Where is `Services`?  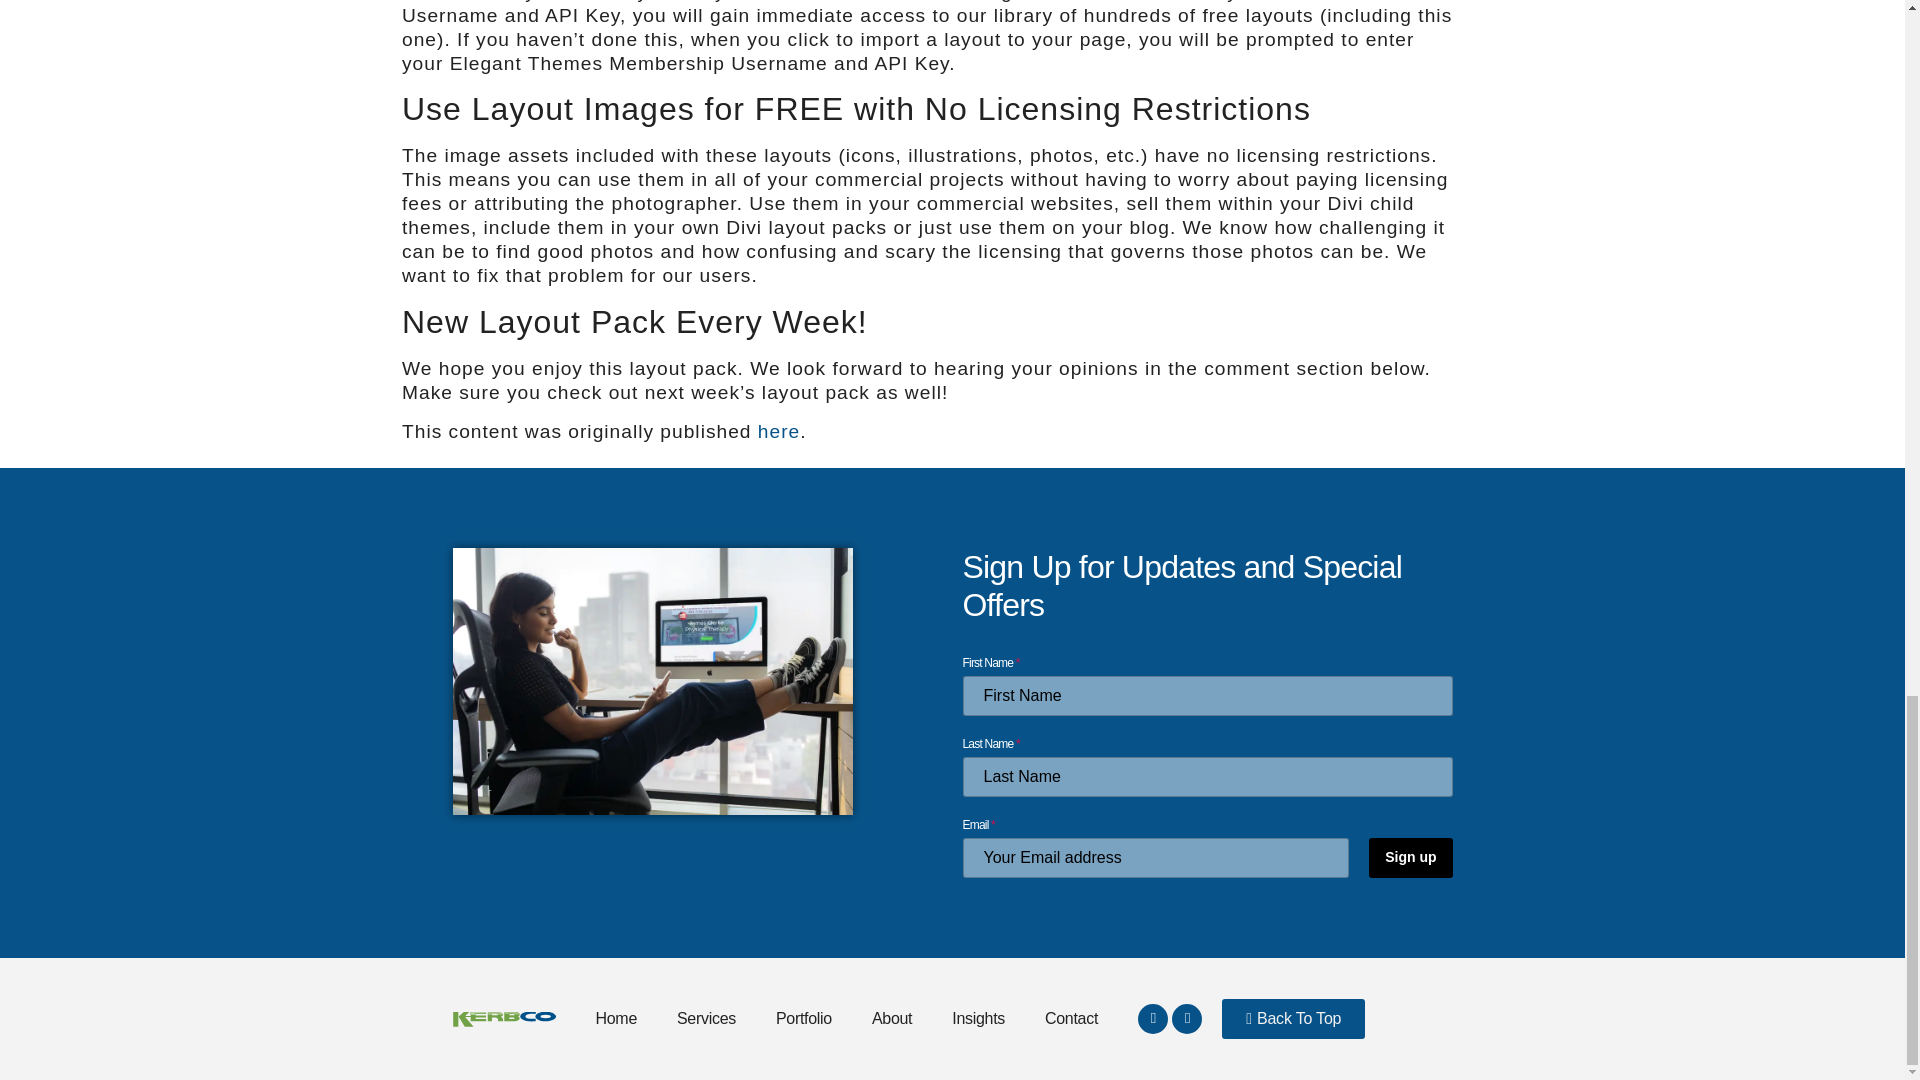
Services is located at coordinates (706, 1018).